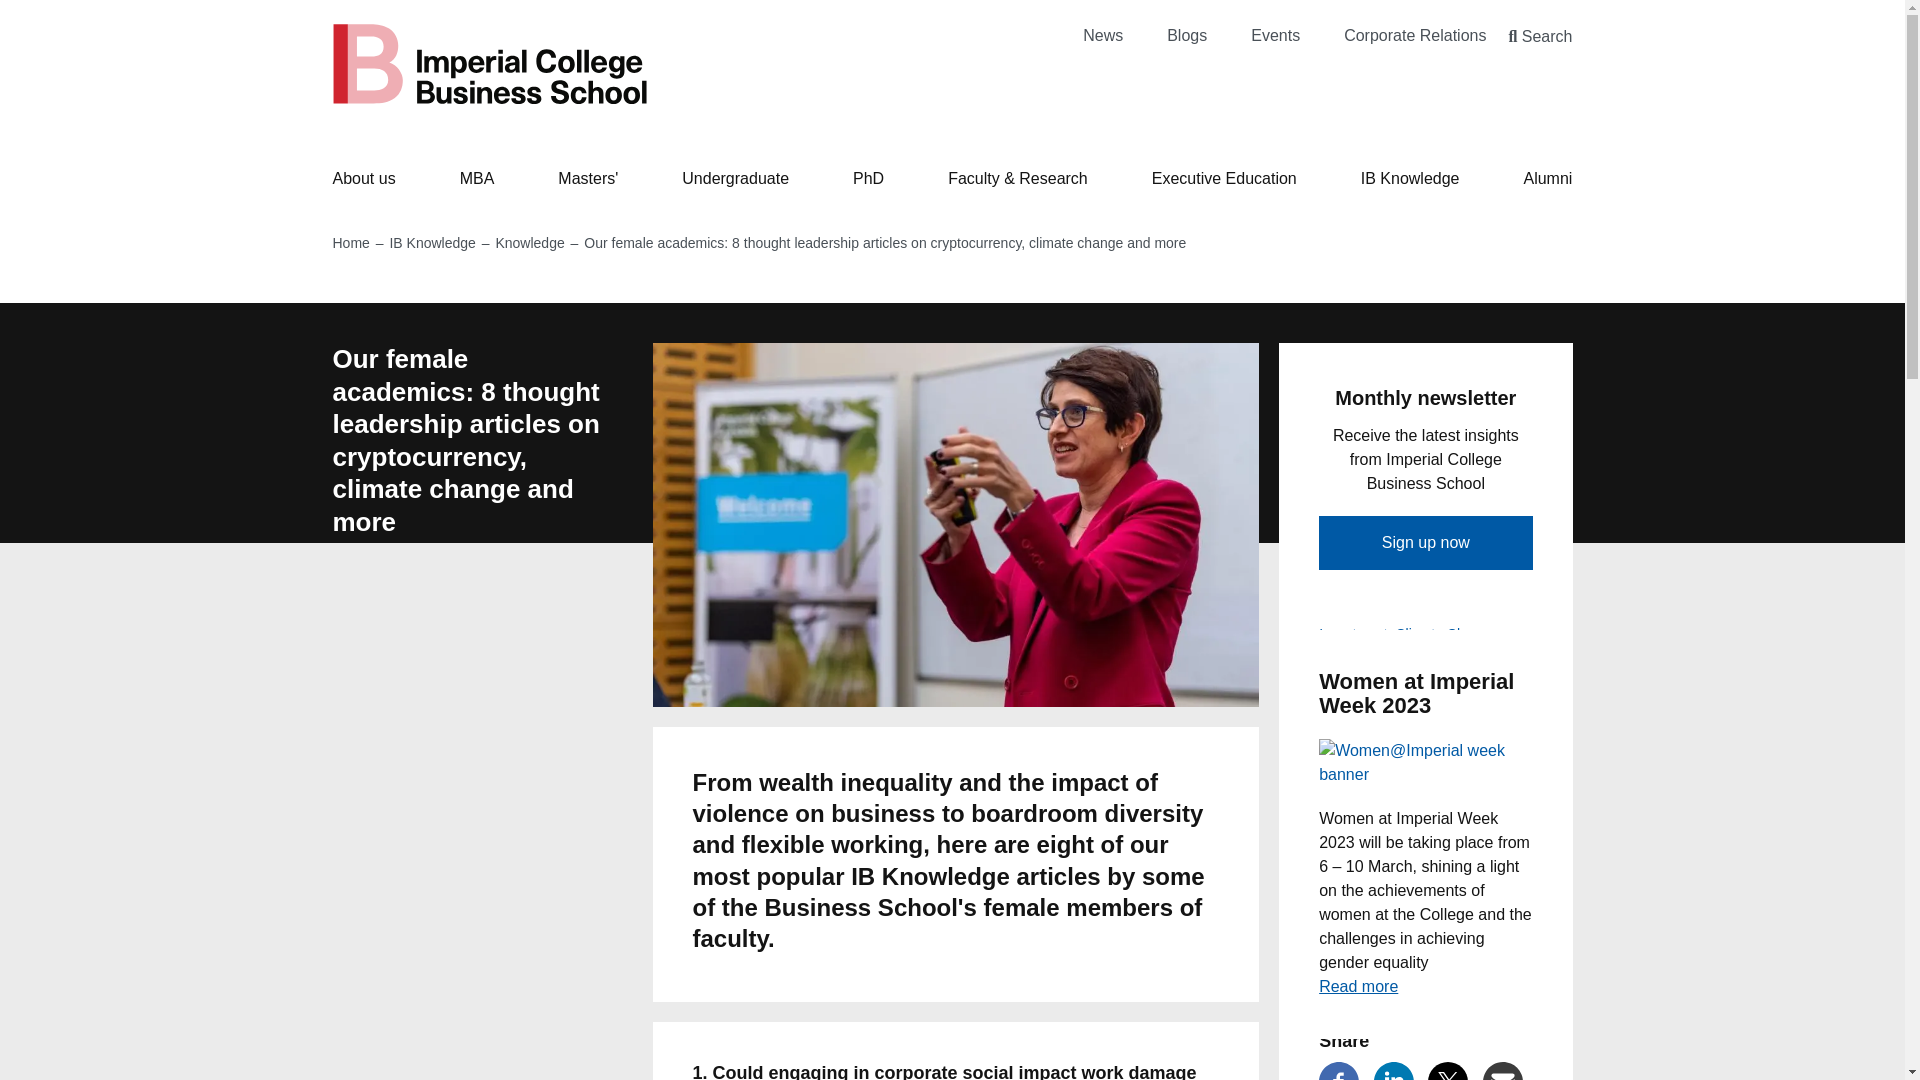 The width and height of the screenshot is (1920, 1080). Describe the element at coordinates (1426, 762) in the screenshot. I see `Thumbnail for Women at Imperial Week 2023` at that location.